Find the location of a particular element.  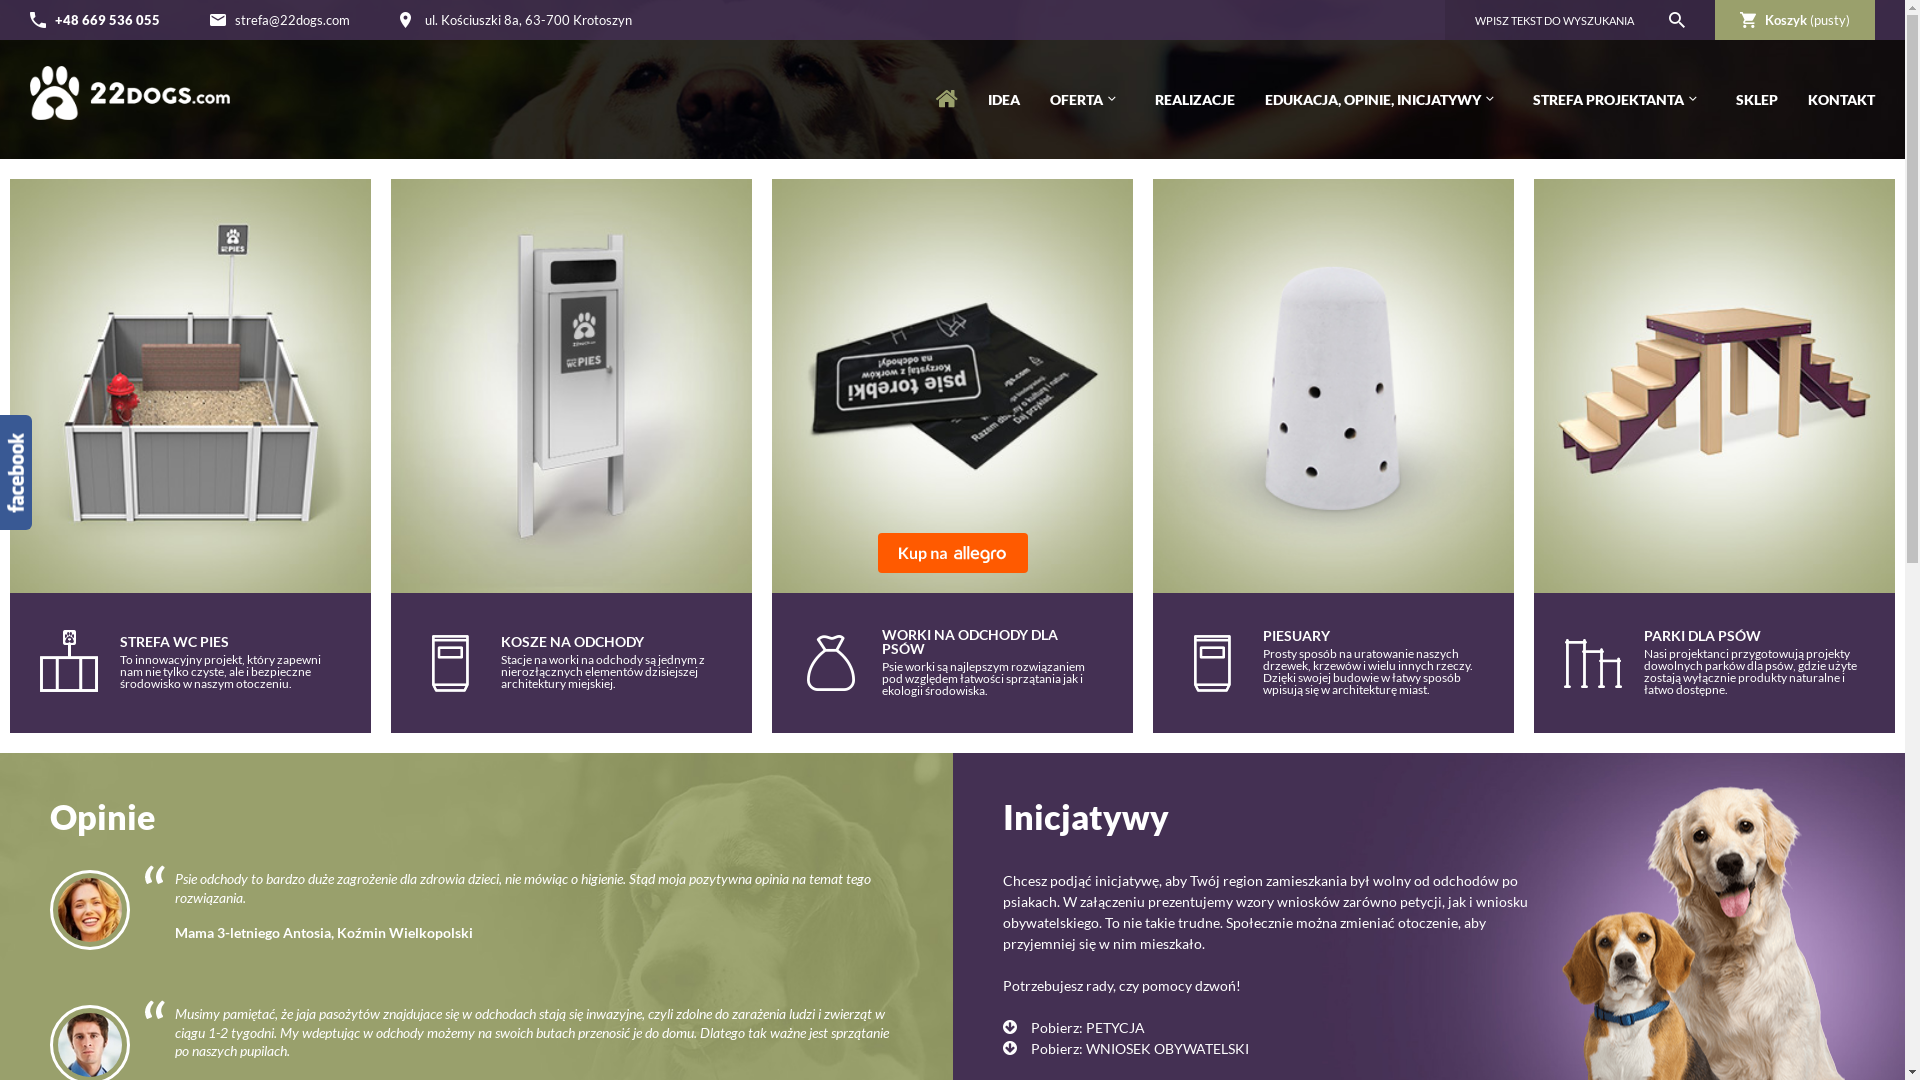

SKLEP is located at coordinates (1757, 100).